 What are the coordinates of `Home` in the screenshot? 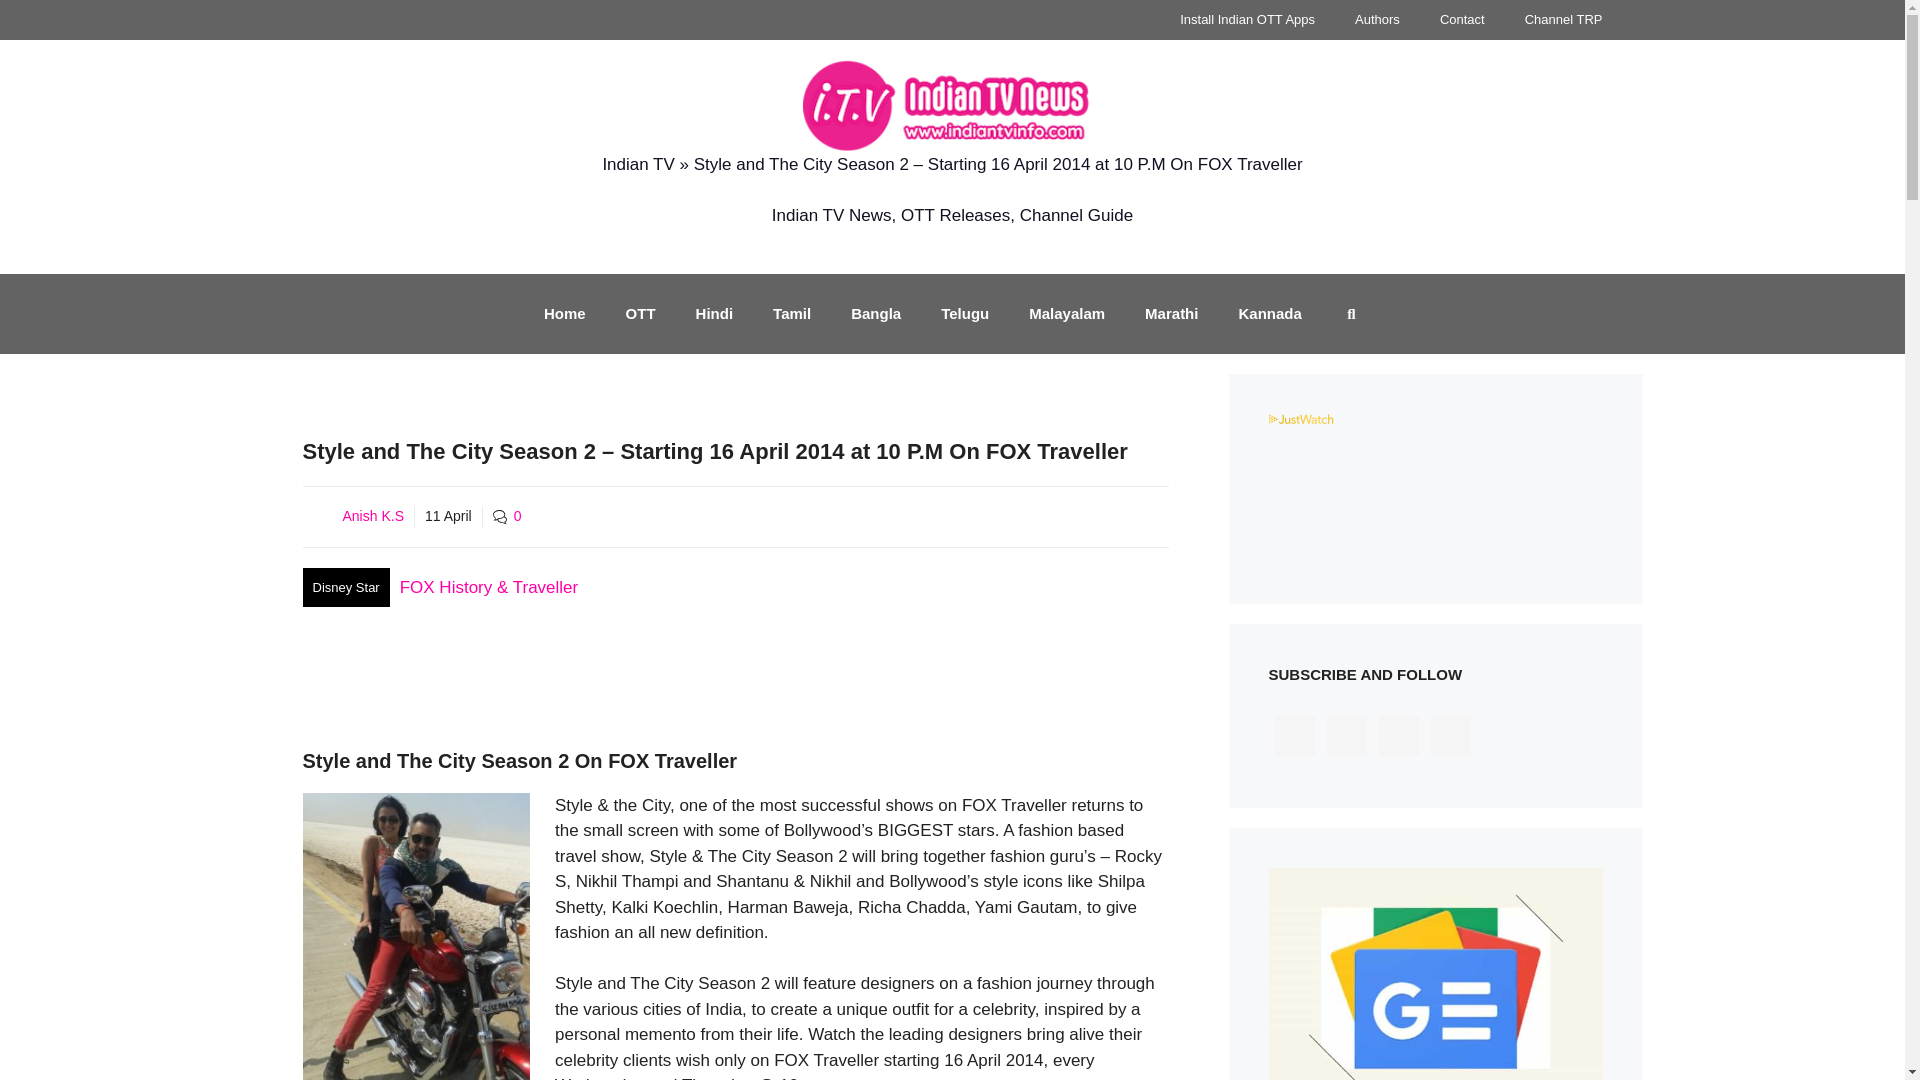 It's located at (565, 314).